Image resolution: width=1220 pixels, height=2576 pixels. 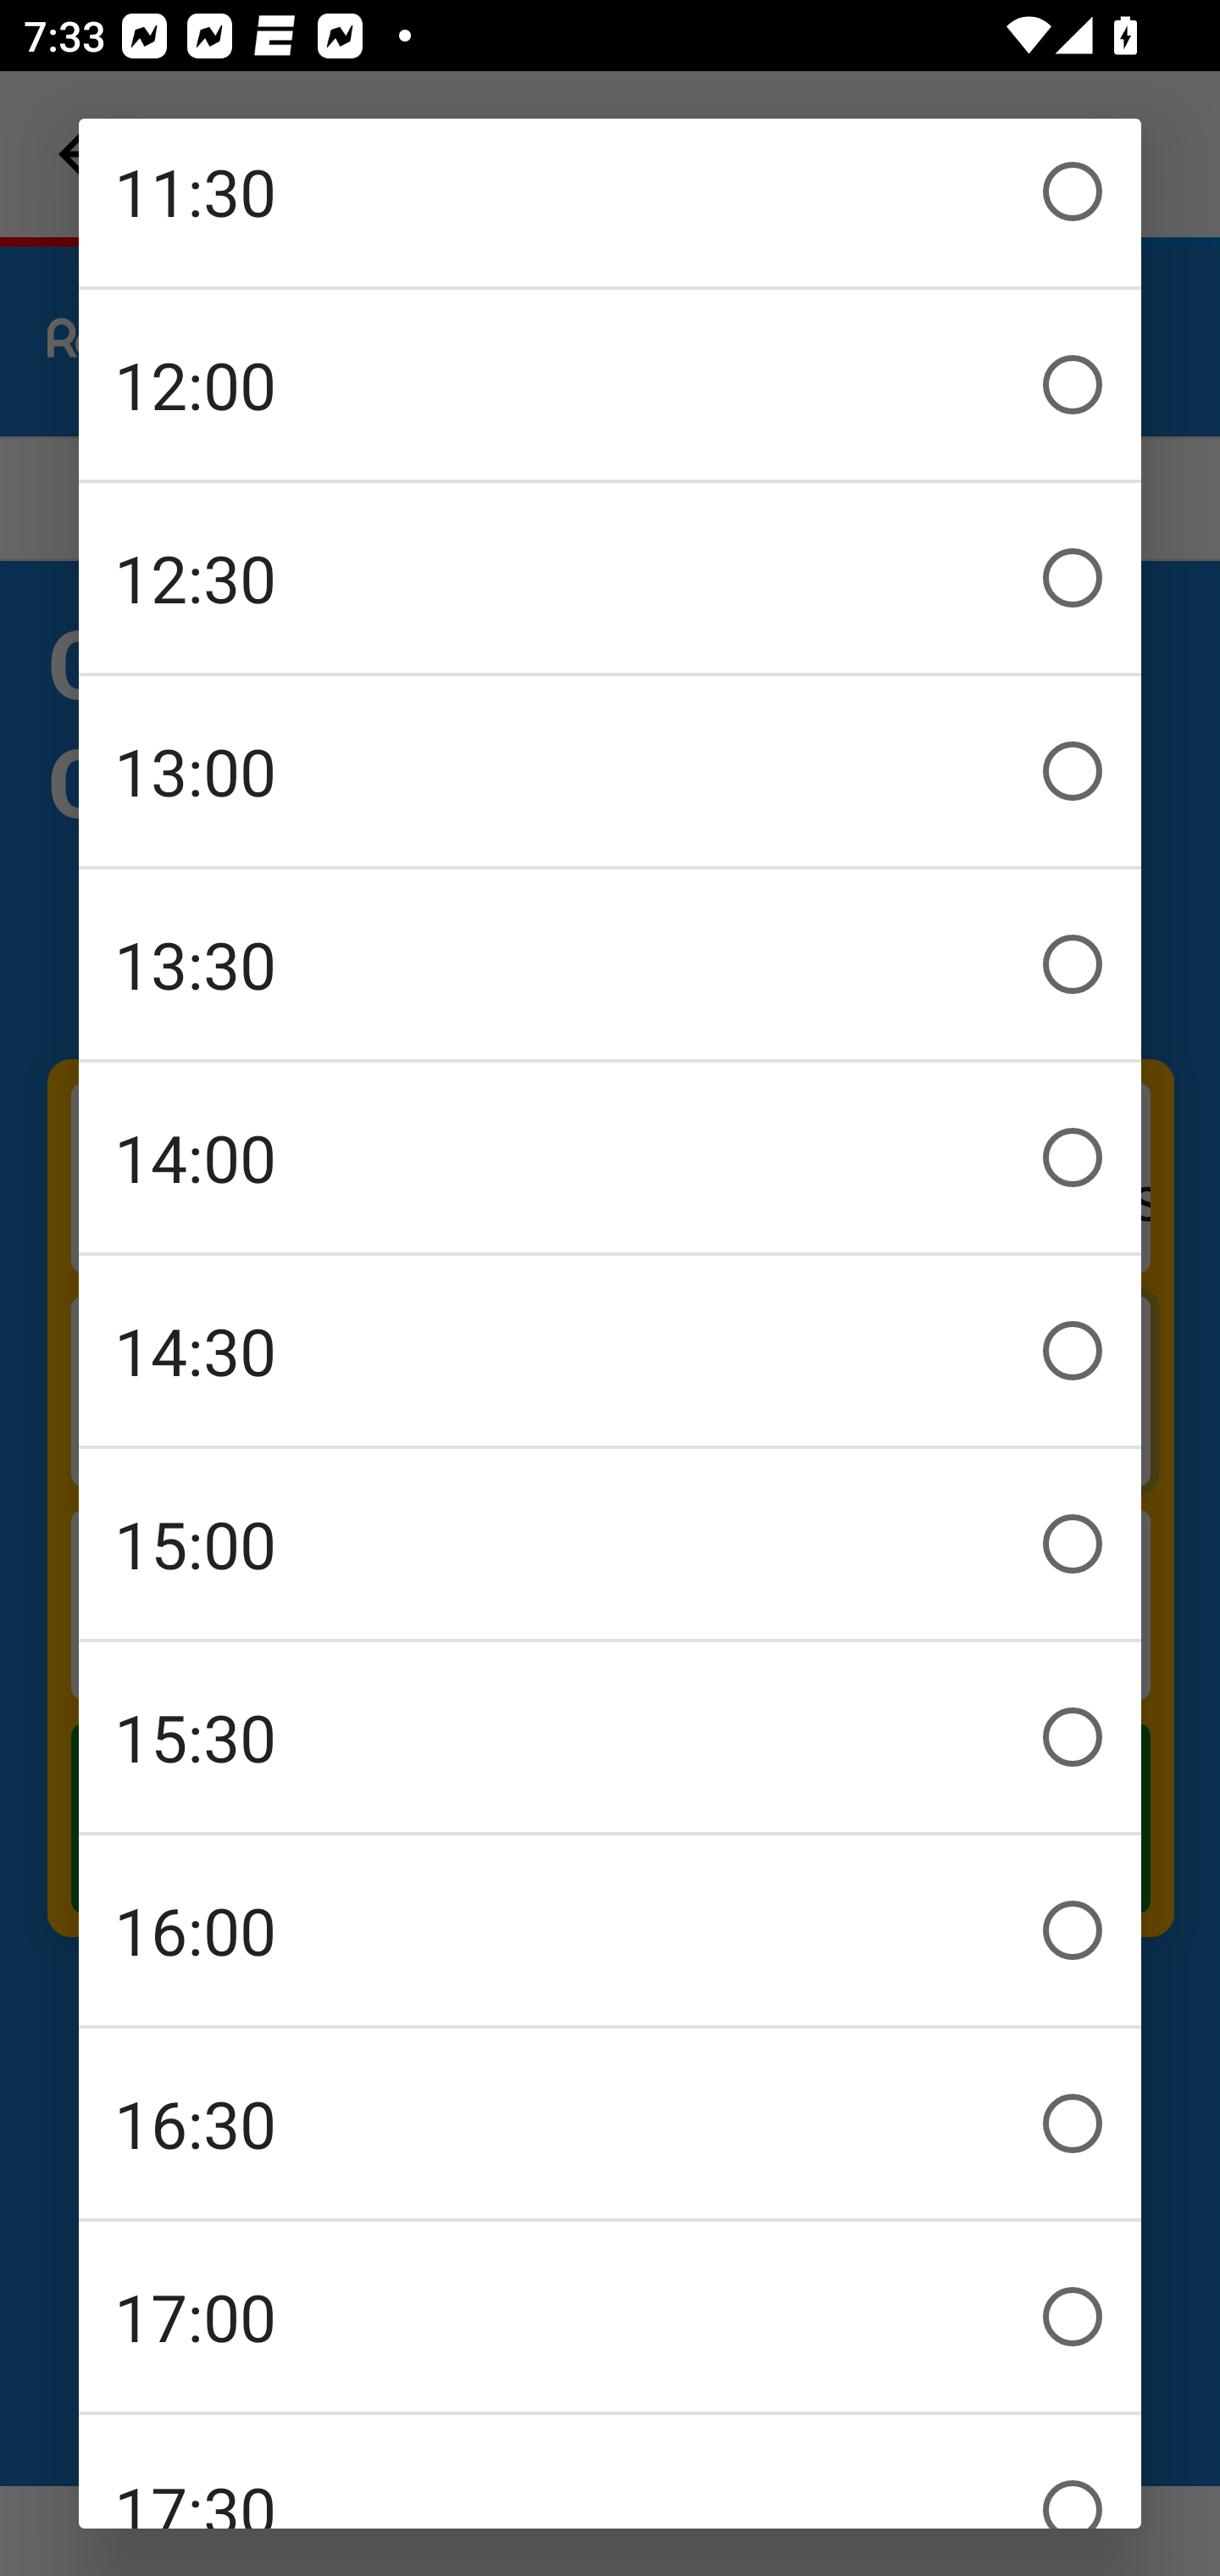 I want to click on 13:30, so click(x=610, y=964).